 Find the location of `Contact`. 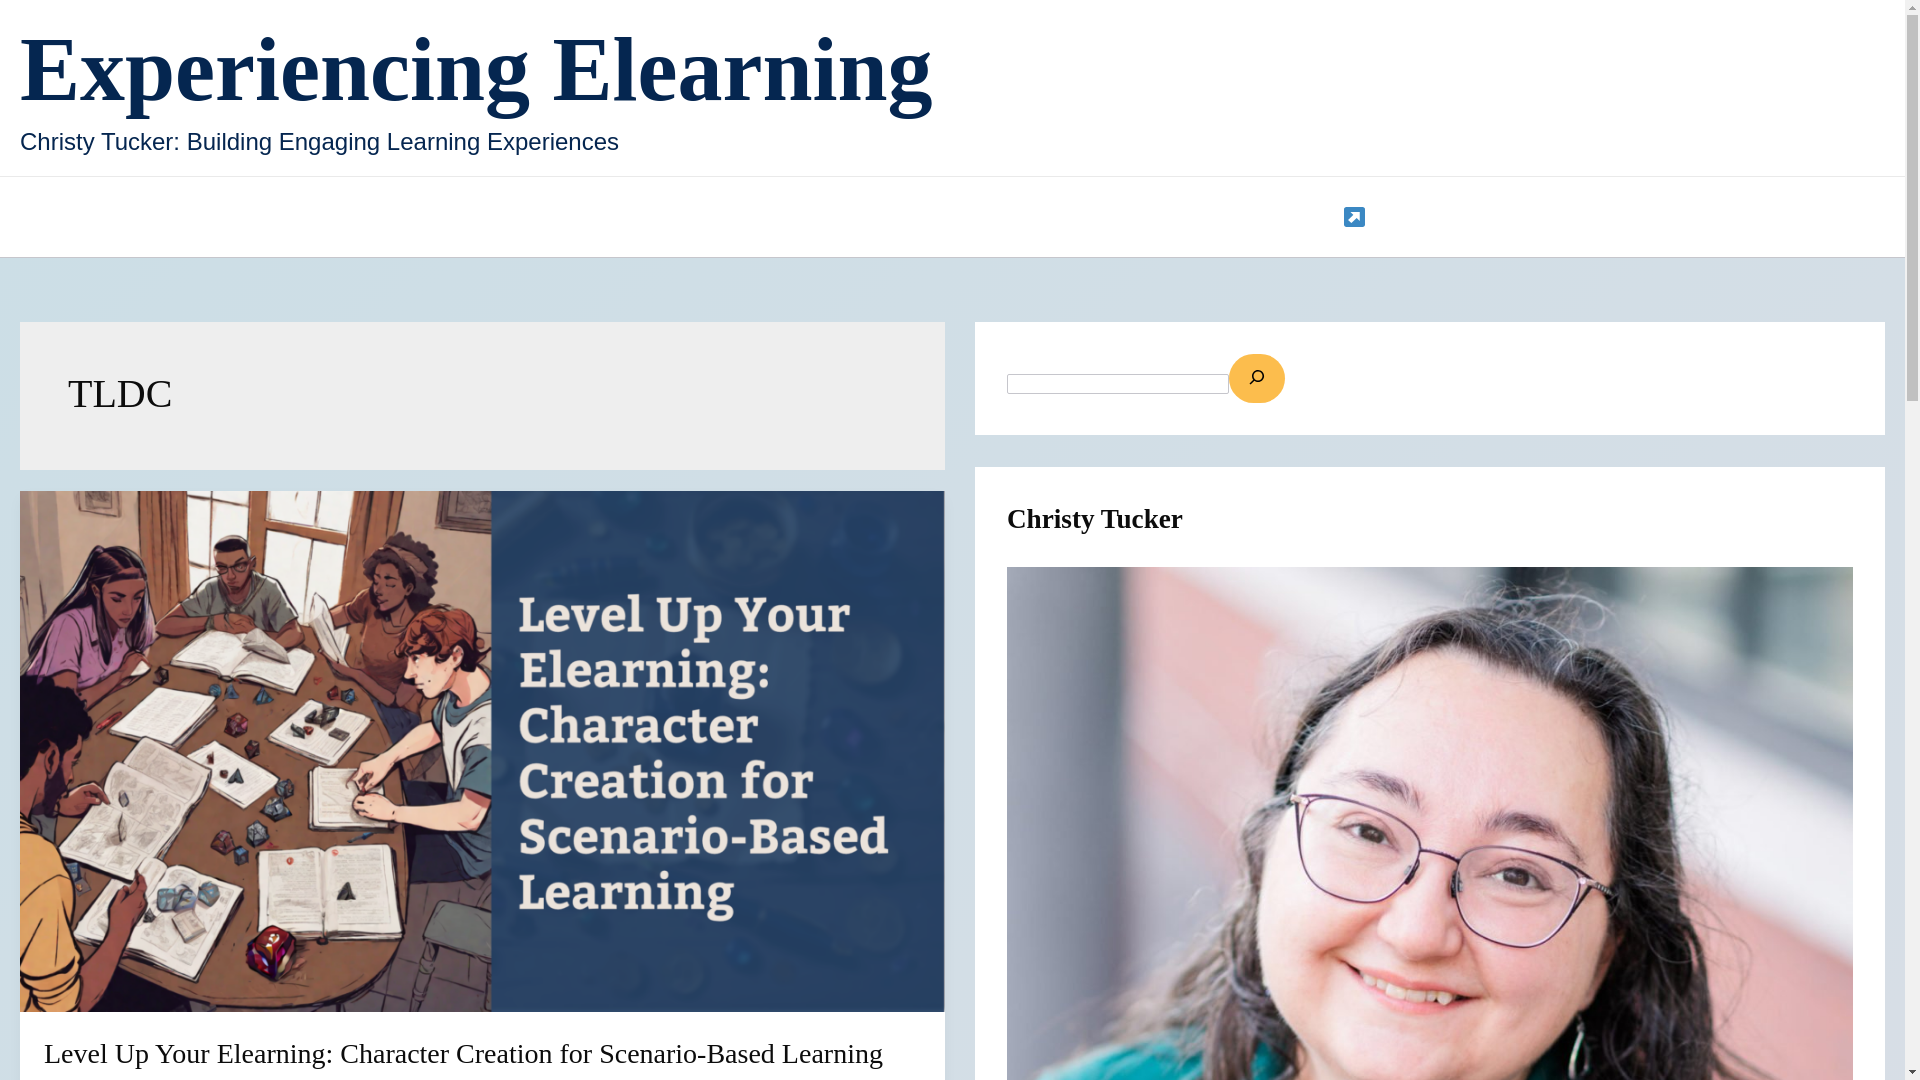

Contact is located at coordinates (574, 217).